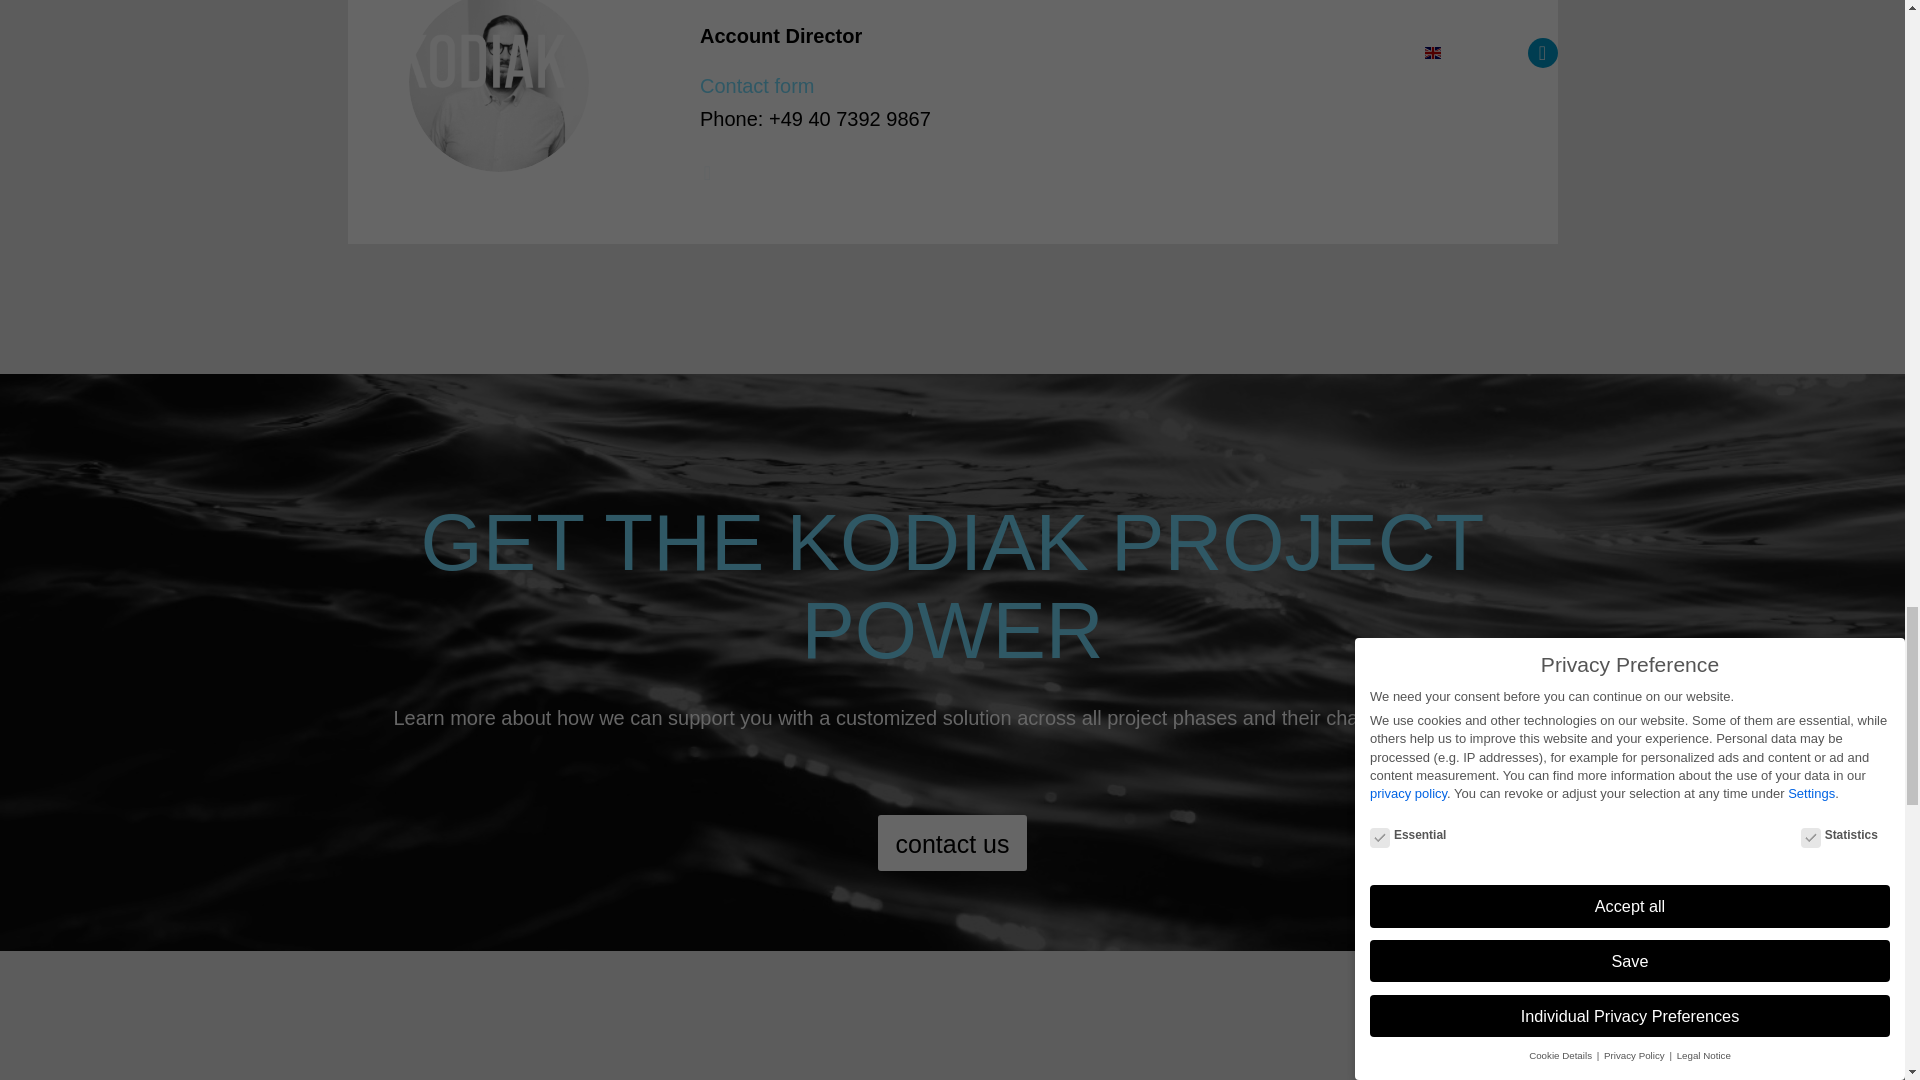 Image resolution: width=1920 pixels, height=1080 pixels. What do you see at coordinates (757, 86) in the screenshot?
I see `Contact form` at bounding box center [757, 86].